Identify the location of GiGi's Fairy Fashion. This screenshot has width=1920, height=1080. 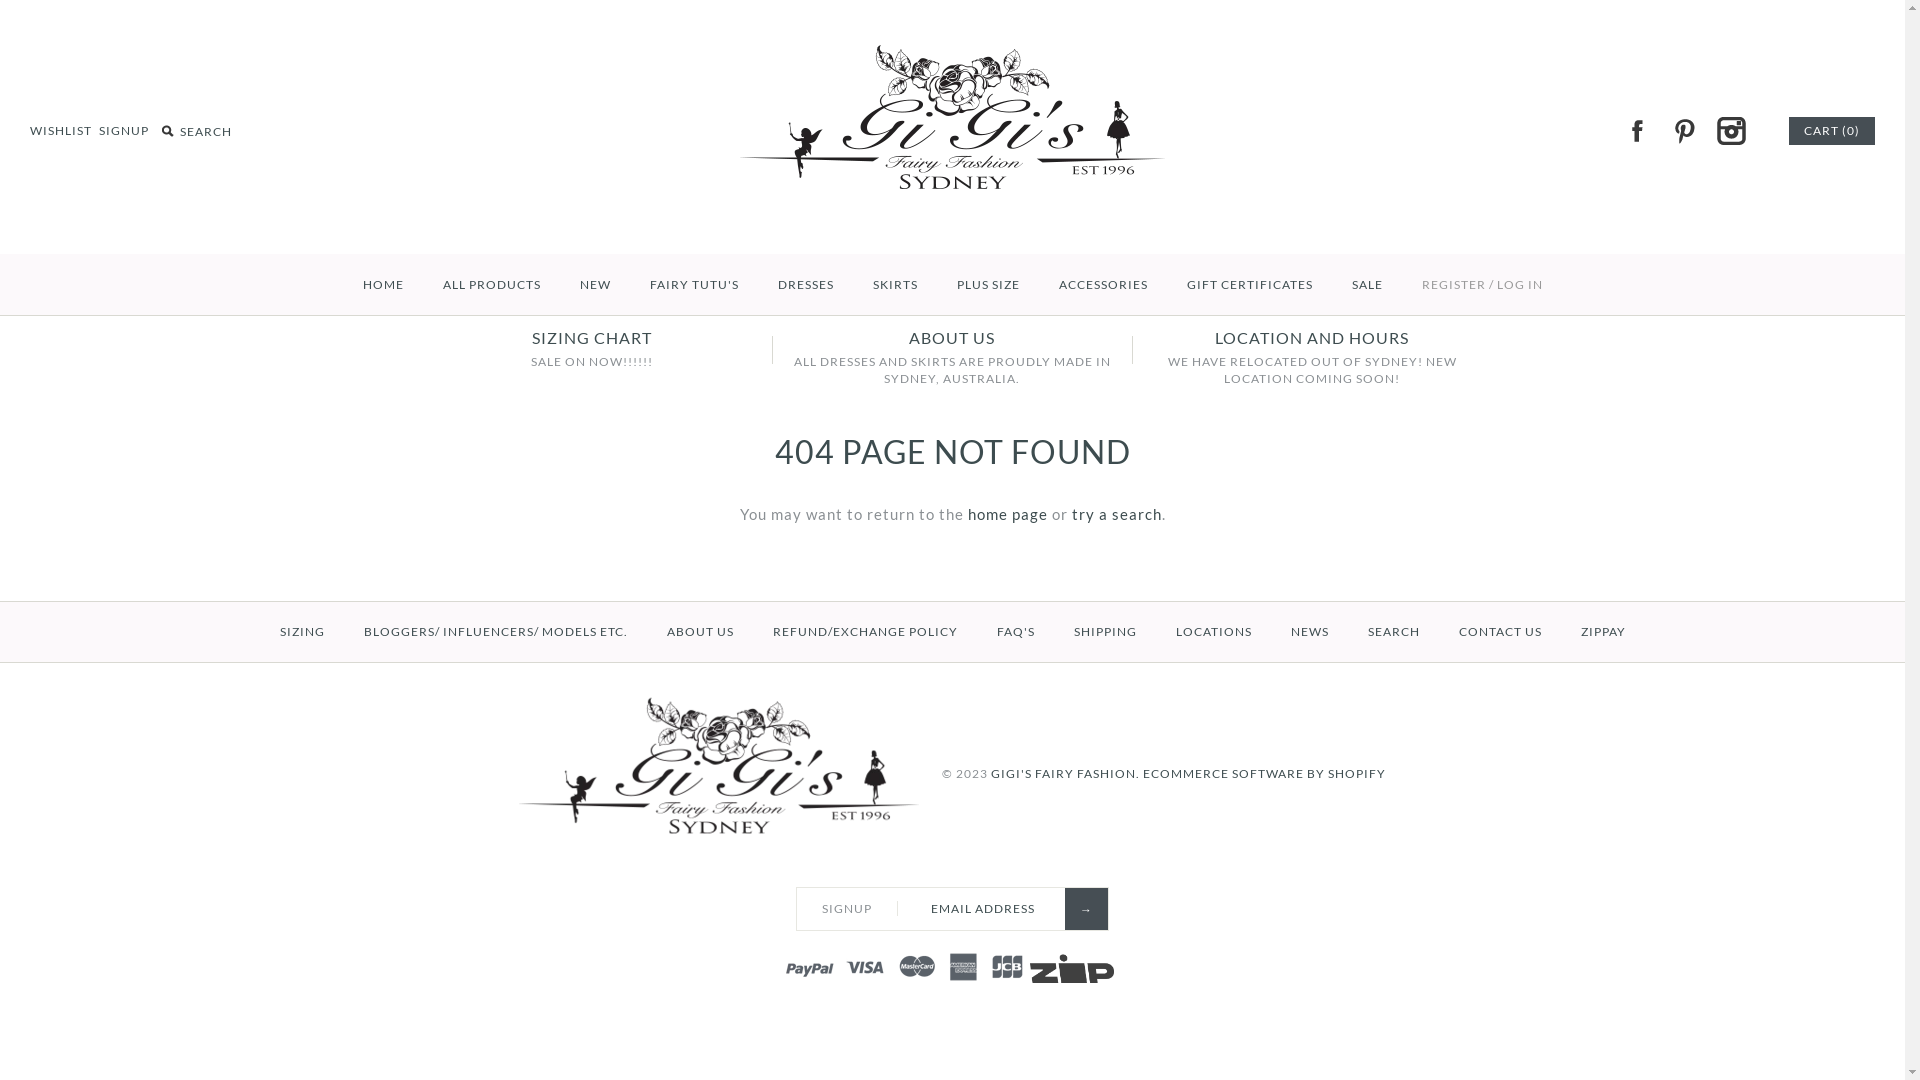
(952, 52).